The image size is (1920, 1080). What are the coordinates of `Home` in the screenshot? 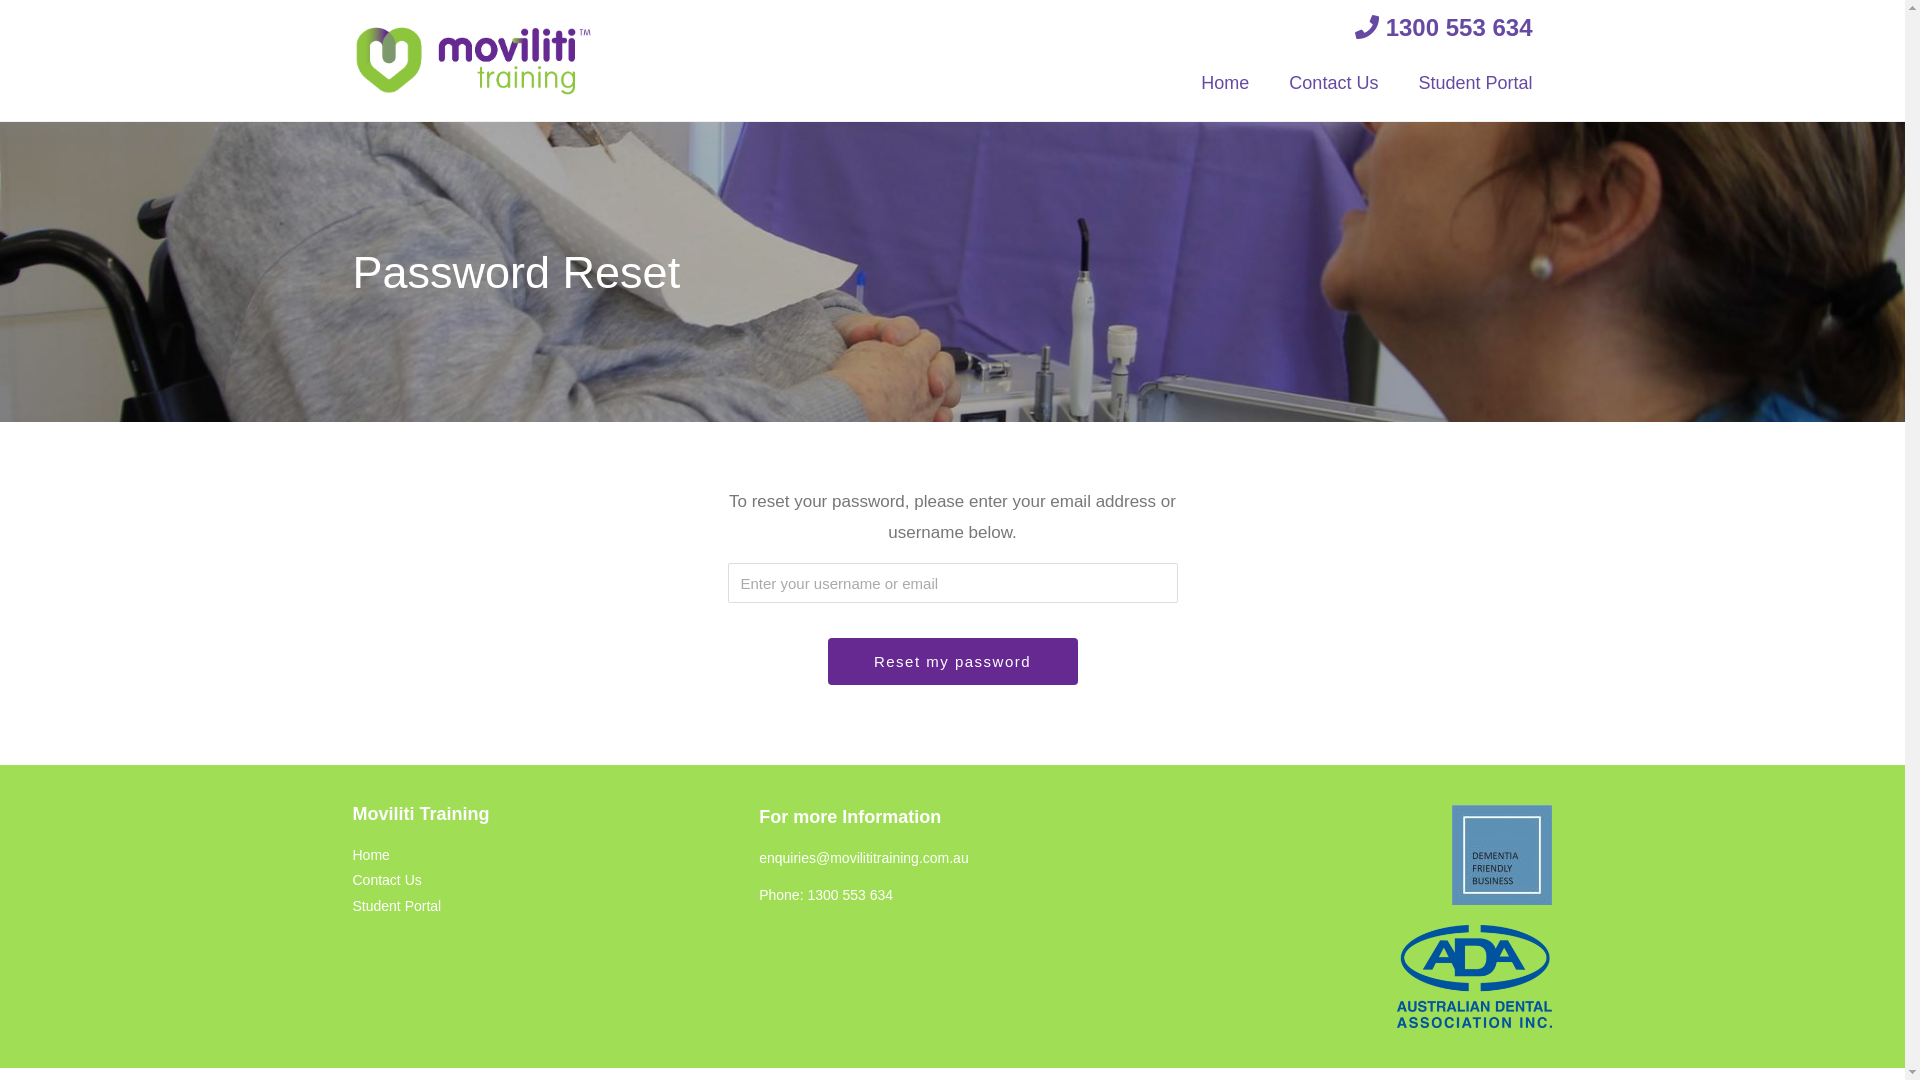 It's located at (370, 855).